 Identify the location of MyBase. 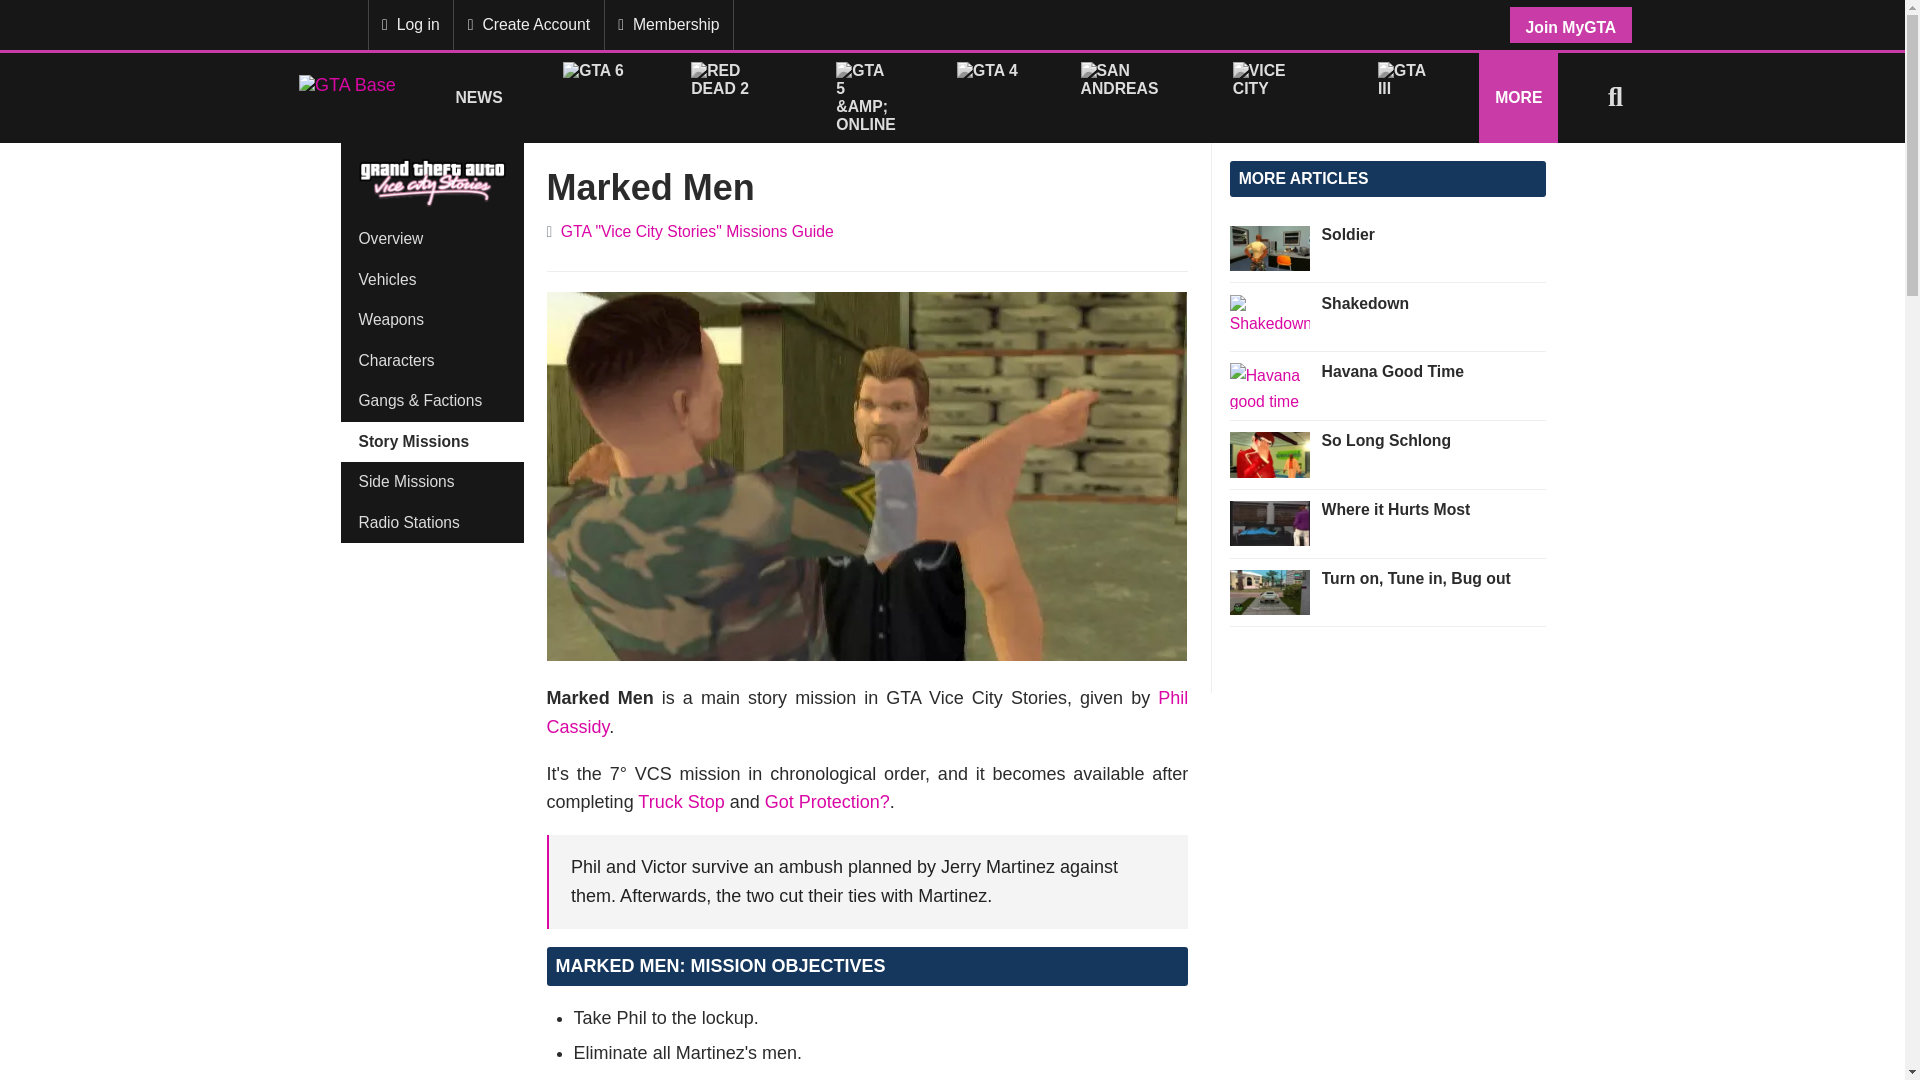
(314, 24).